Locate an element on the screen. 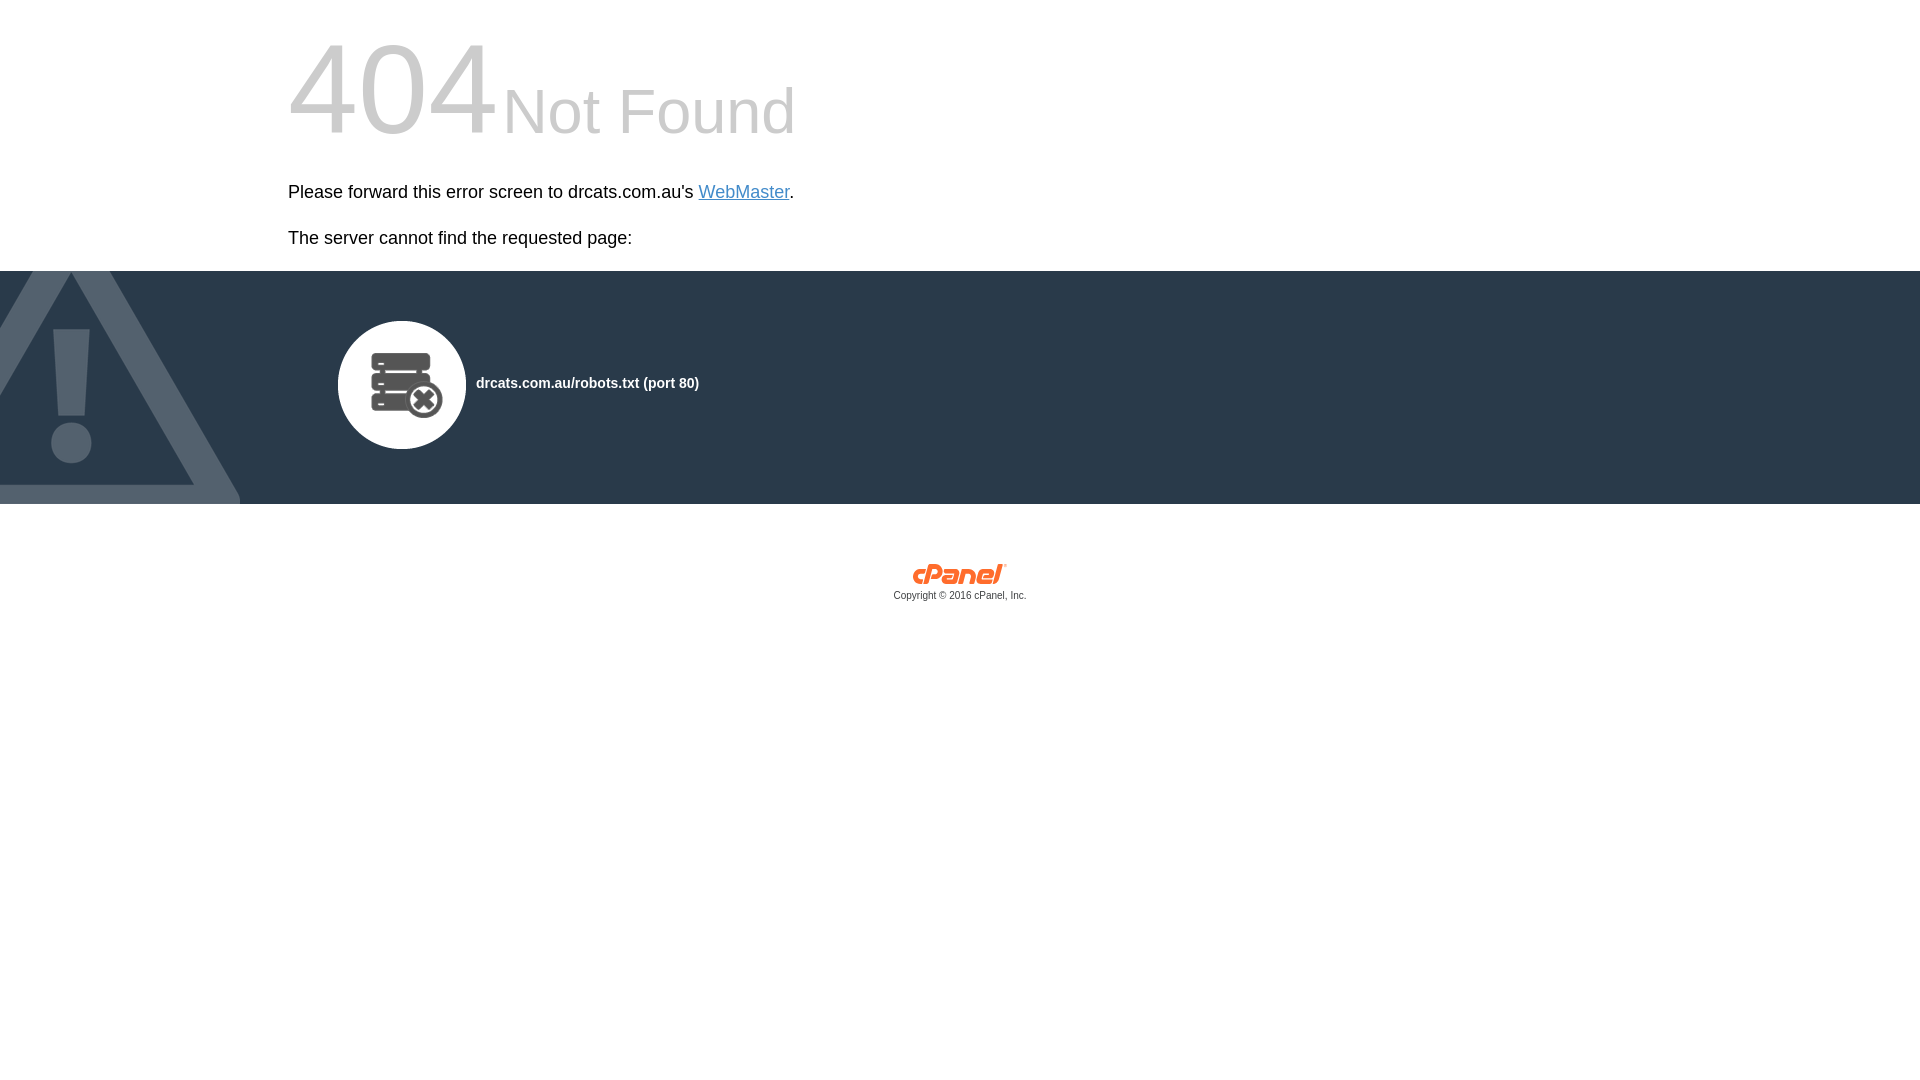 The image size is (1920, 1080). WebMaster is located at coordinates (744, 192).